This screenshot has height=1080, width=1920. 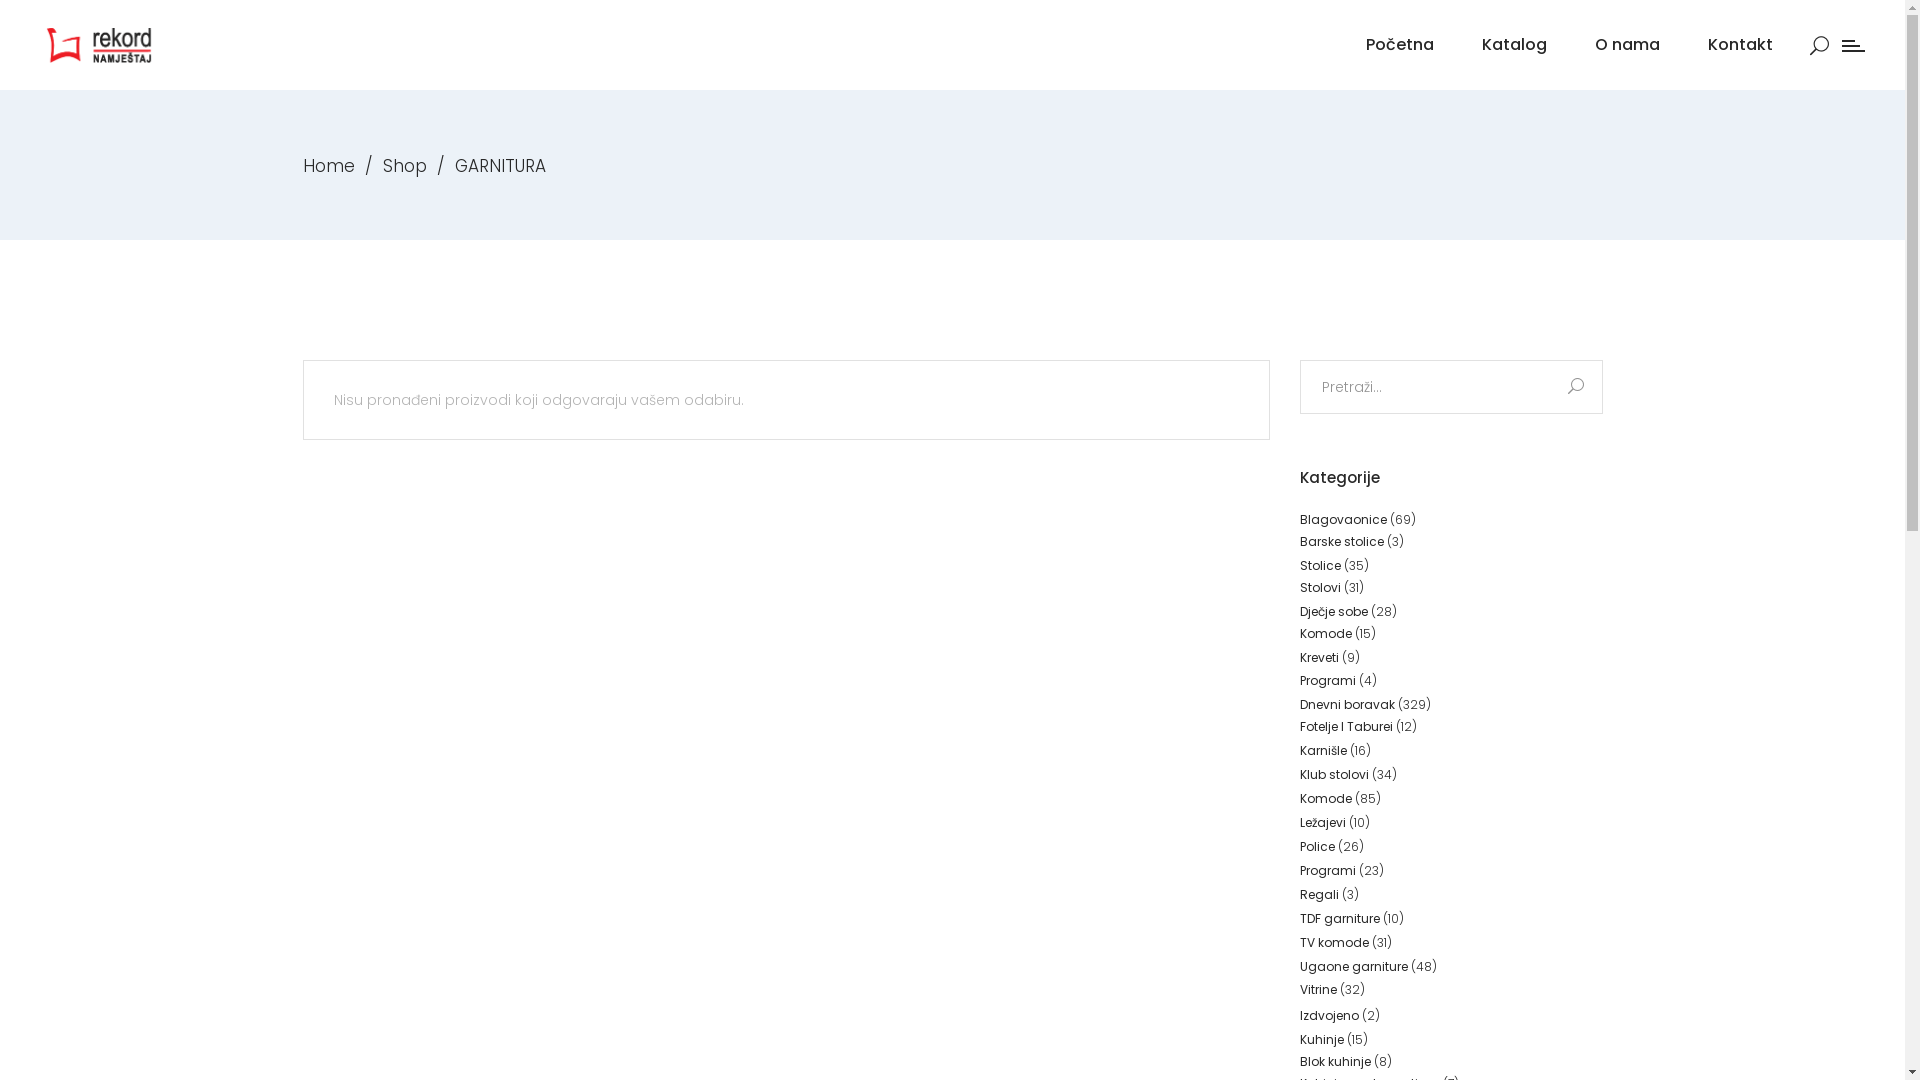 I want to click on Stolice, so click(x=1320, y=564).